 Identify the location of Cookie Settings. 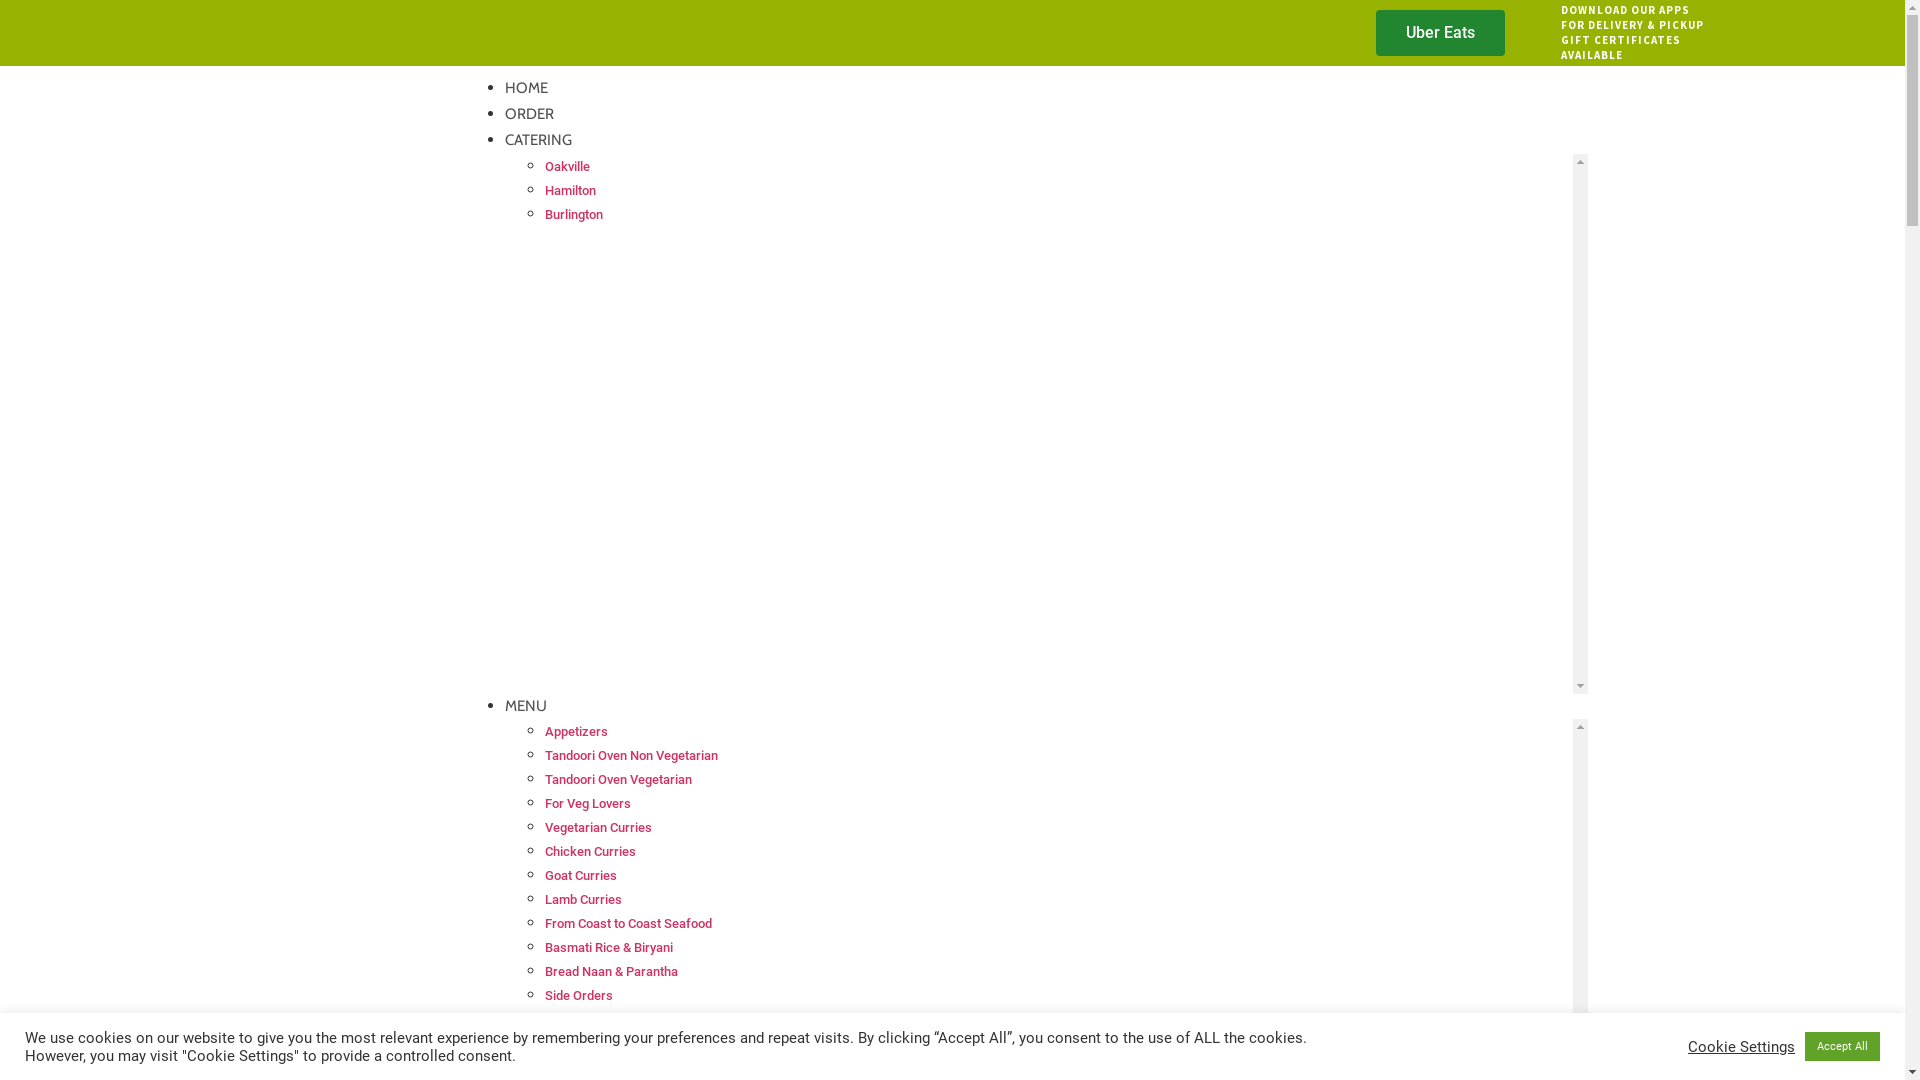
(1742, 1047).